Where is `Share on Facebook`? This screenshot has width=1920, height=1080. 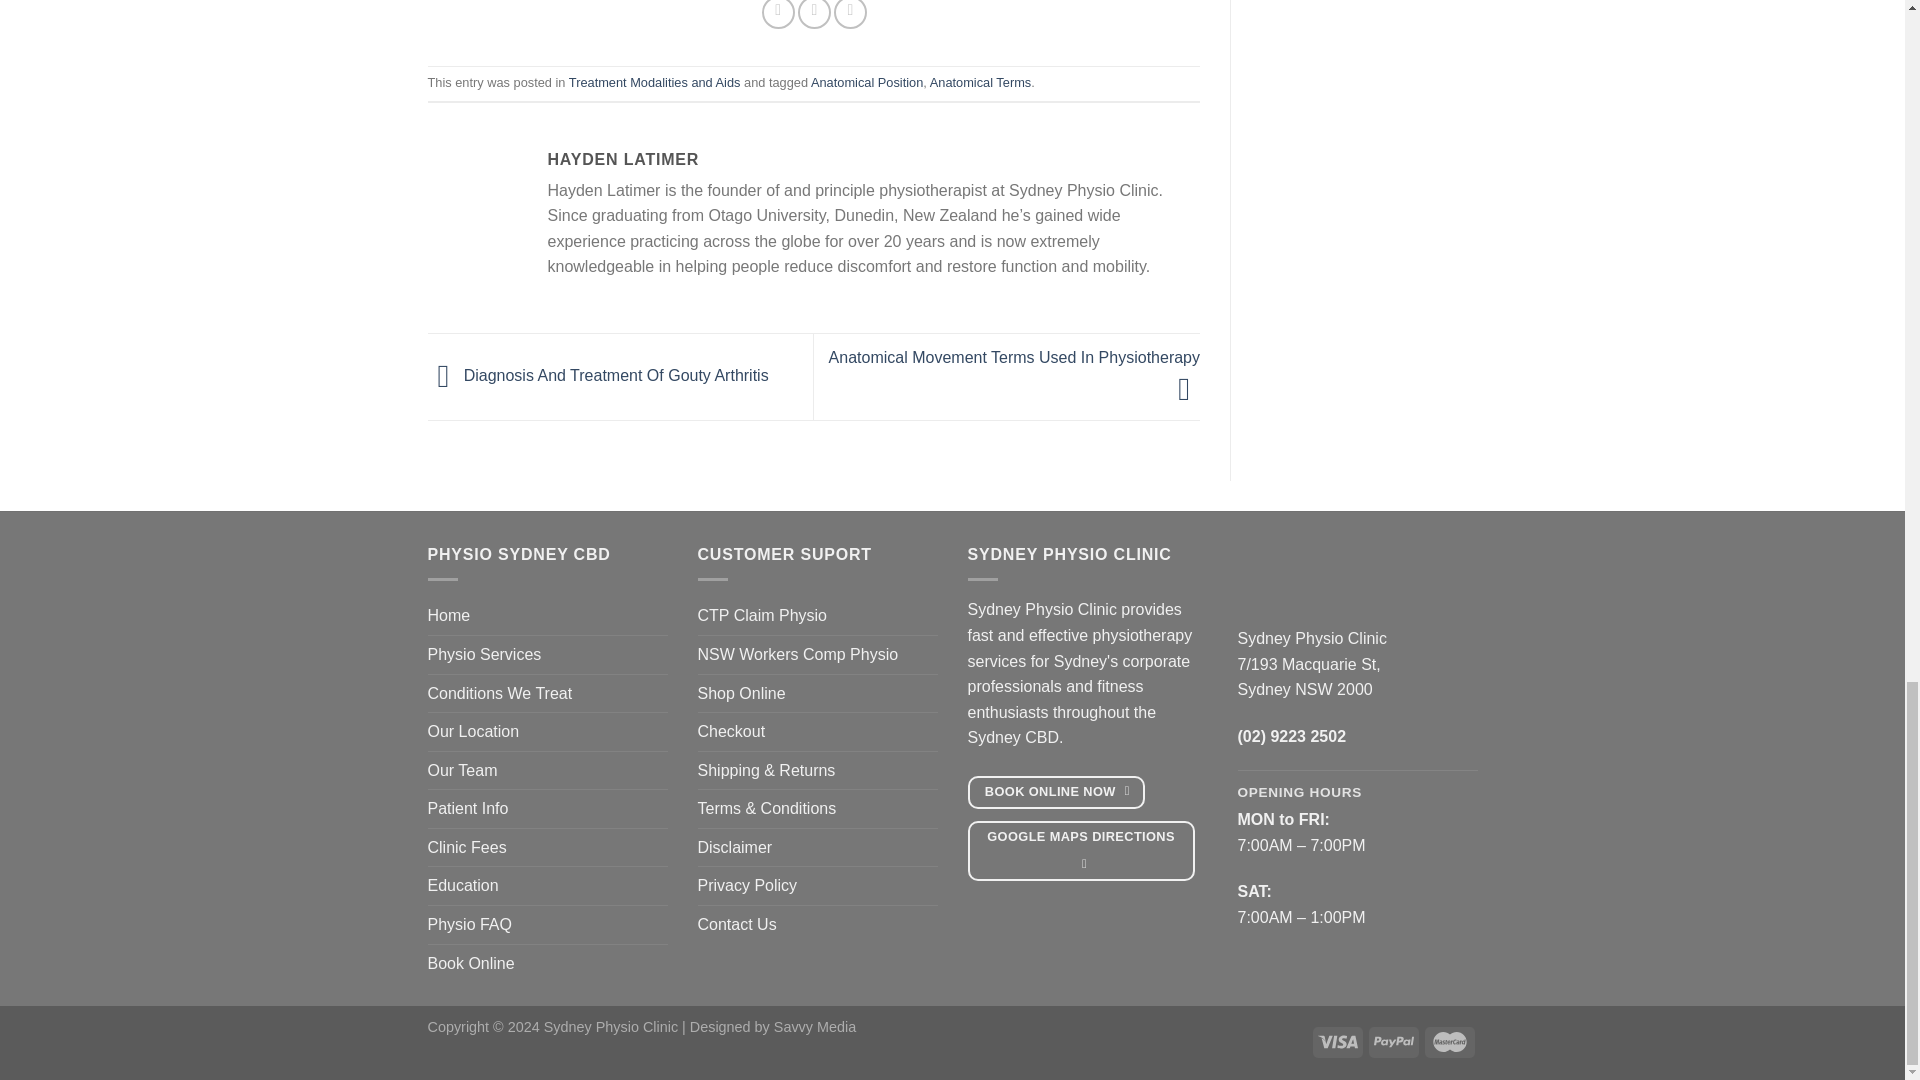 Share on Facebook is located at coordinates (778, 14).